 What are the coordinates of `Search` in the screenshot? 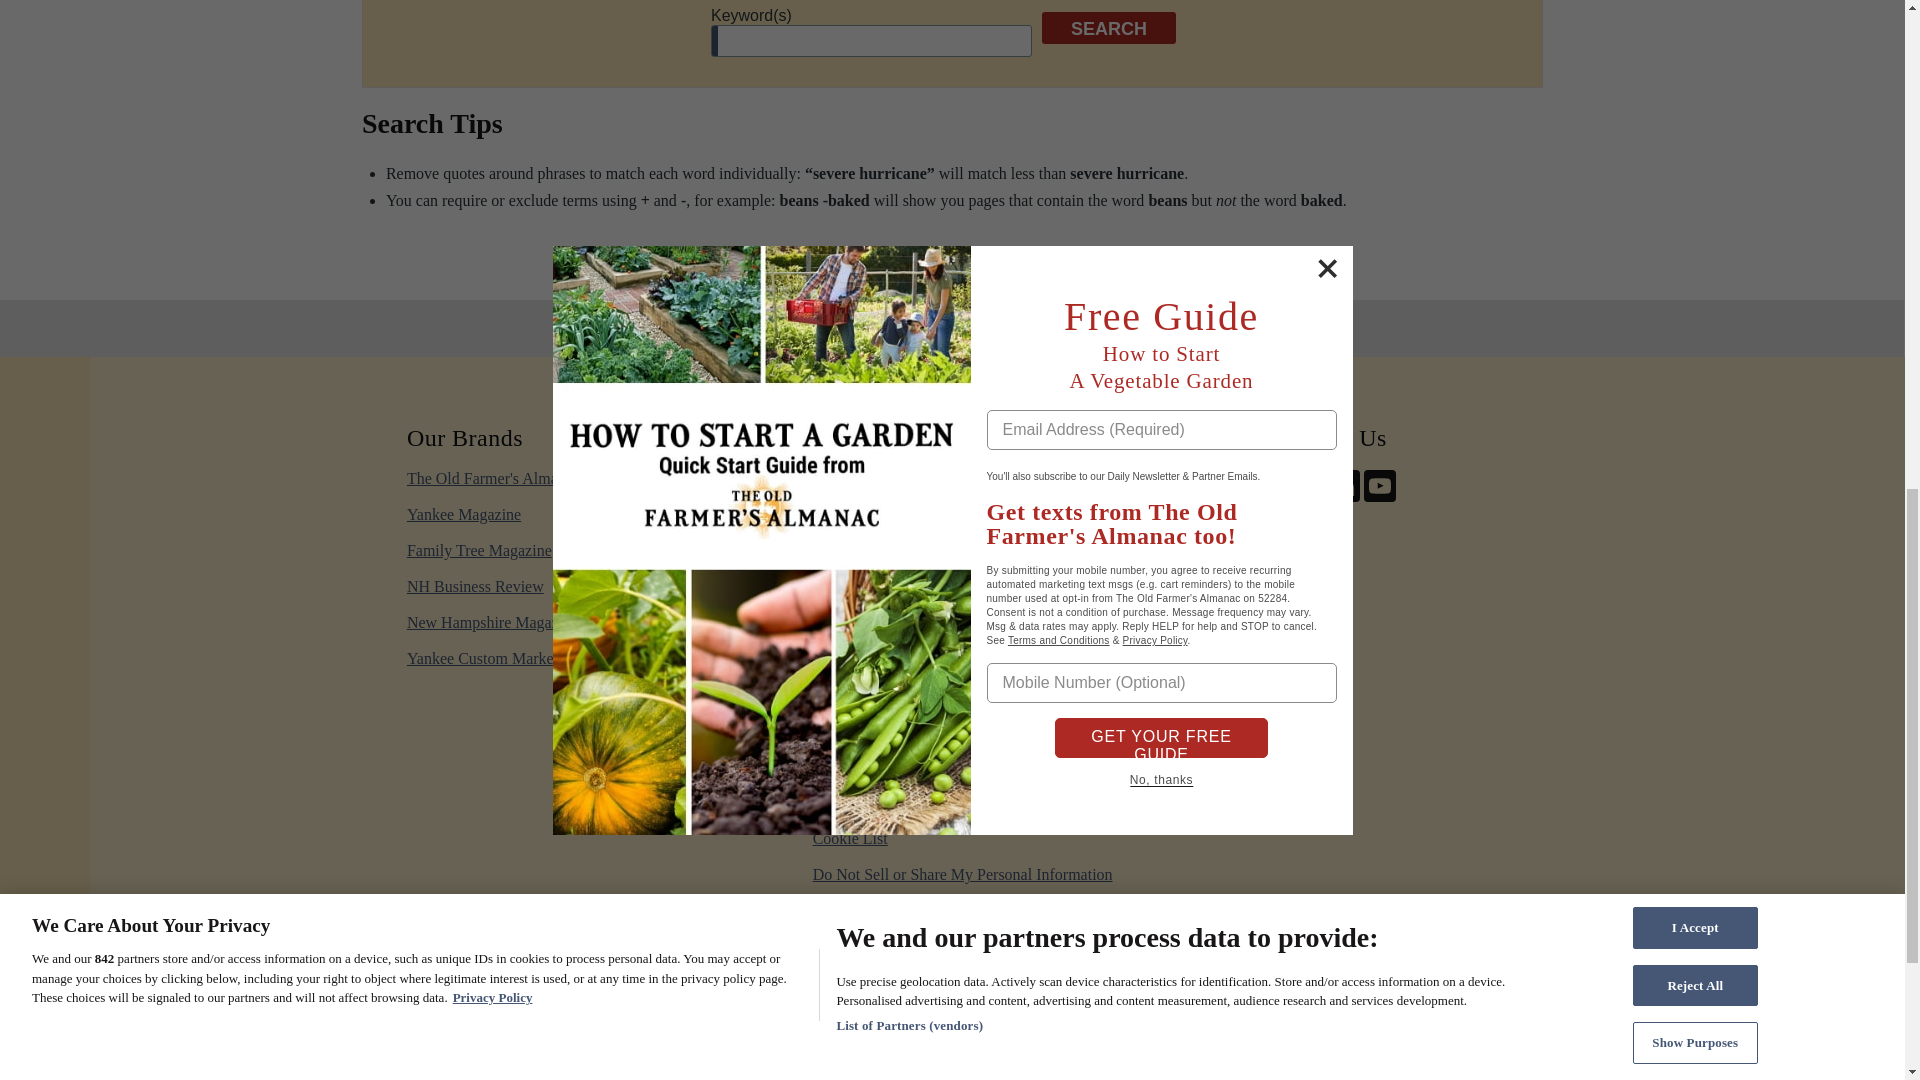 It's located at (1108, 28).